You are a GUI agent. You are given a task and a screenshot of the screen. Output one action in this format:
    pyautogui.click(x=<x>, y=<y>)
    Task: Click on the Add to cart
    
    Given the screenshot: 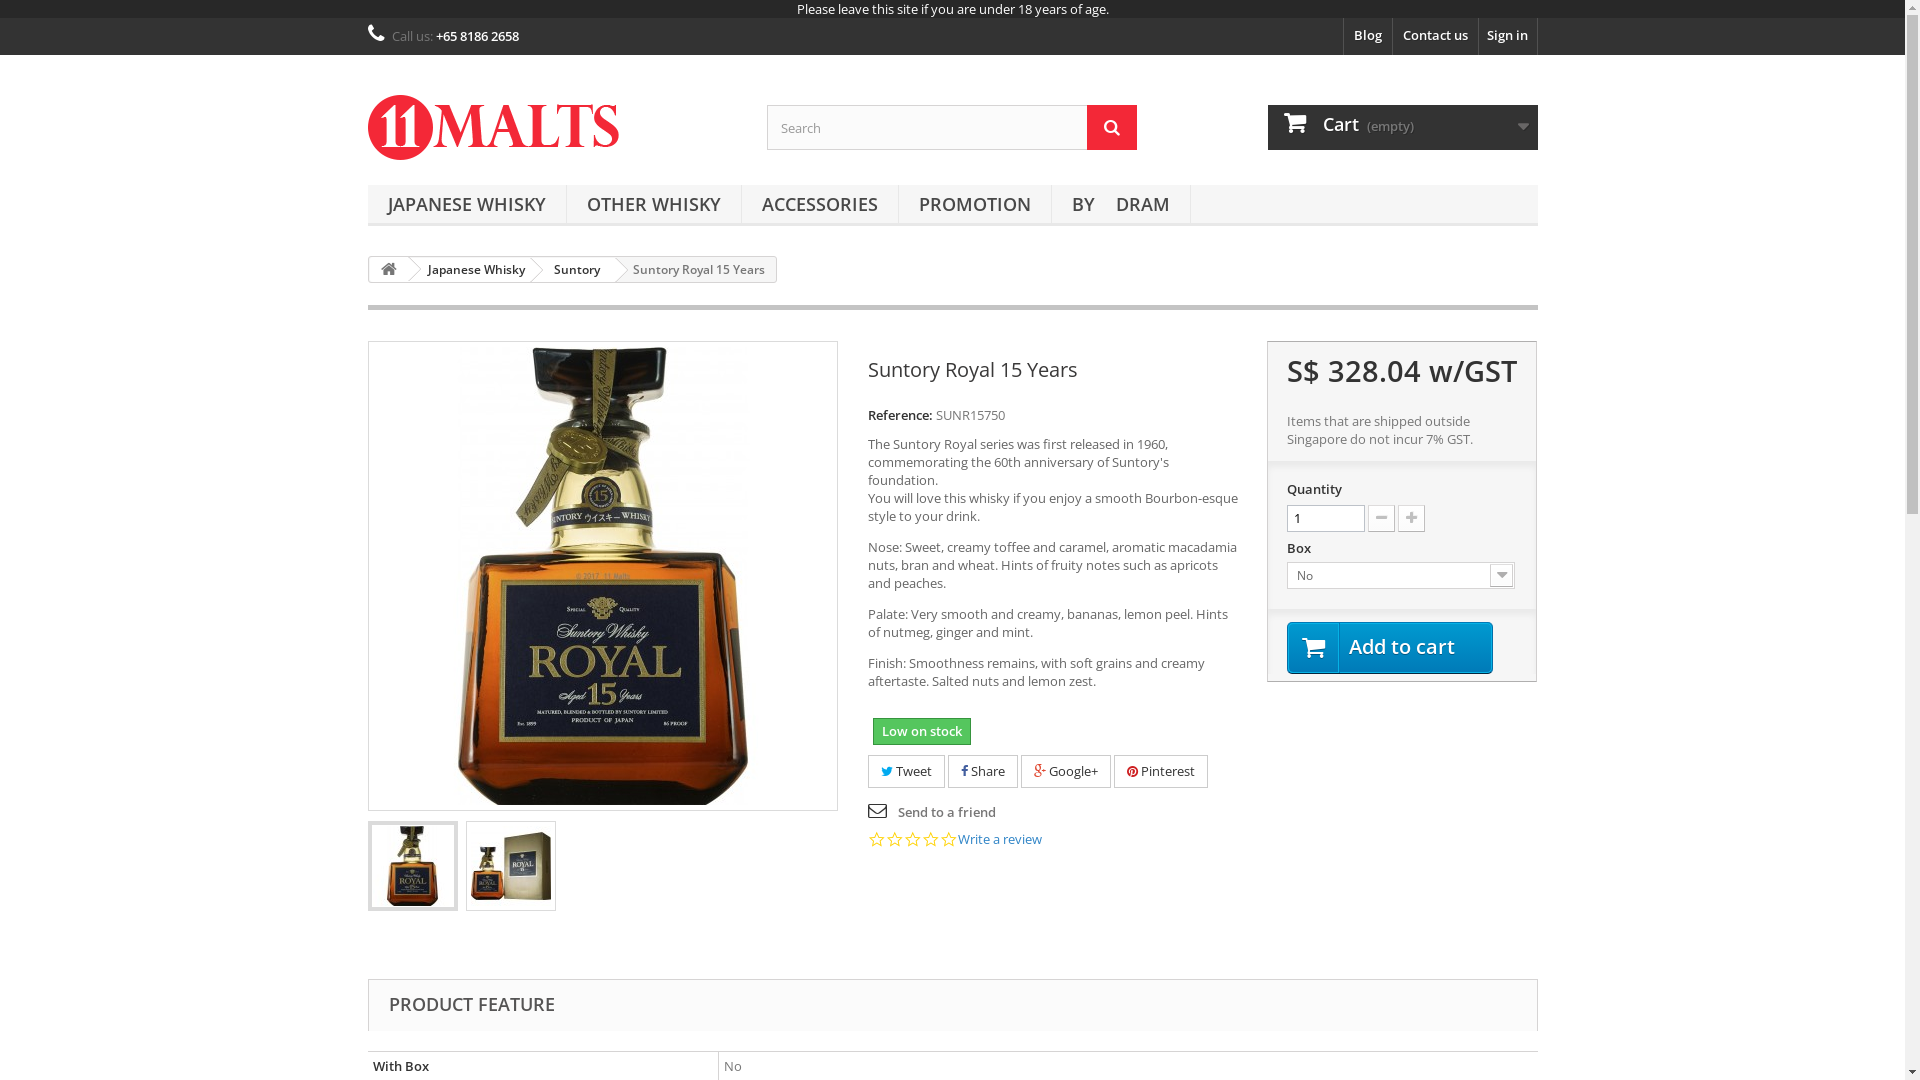 What is the action you would take?
    pyautogui.click(x=1390, y=648)
    